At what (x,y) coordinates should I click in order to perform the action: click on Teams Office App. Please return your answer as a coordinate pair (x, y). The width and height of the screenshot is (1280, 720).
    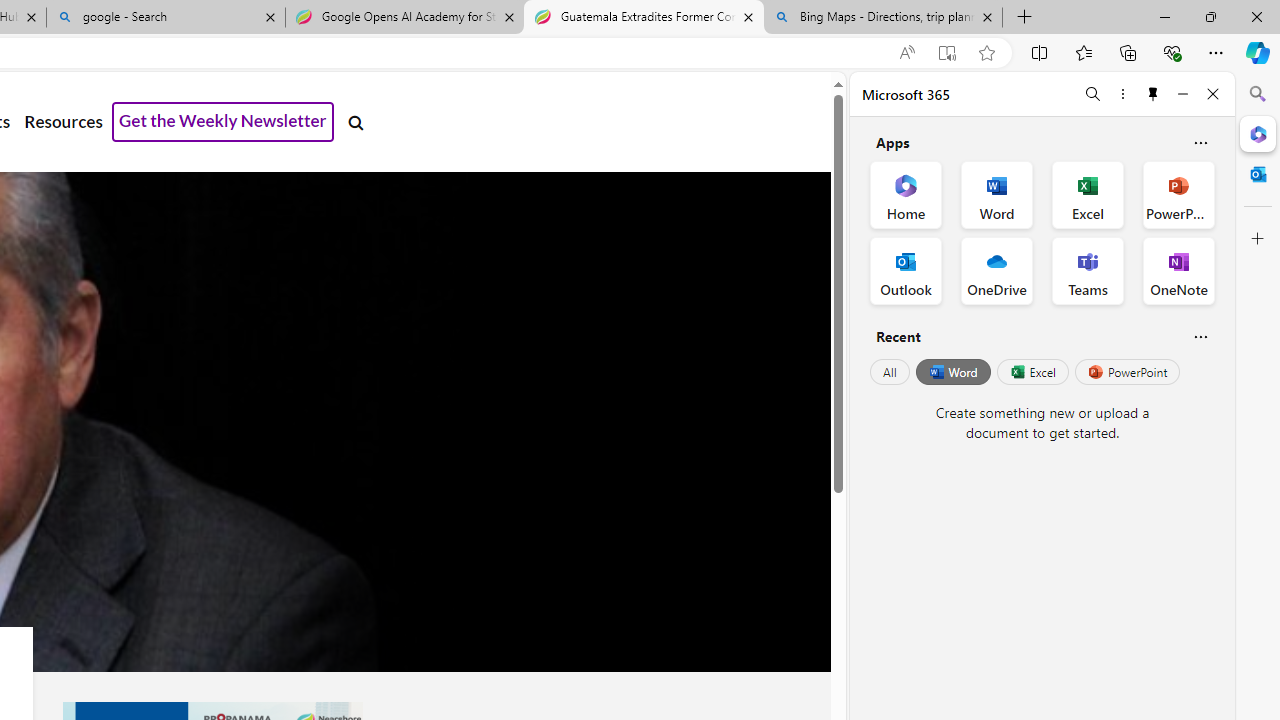
    Looking at the image, I should click on (1088, 270).